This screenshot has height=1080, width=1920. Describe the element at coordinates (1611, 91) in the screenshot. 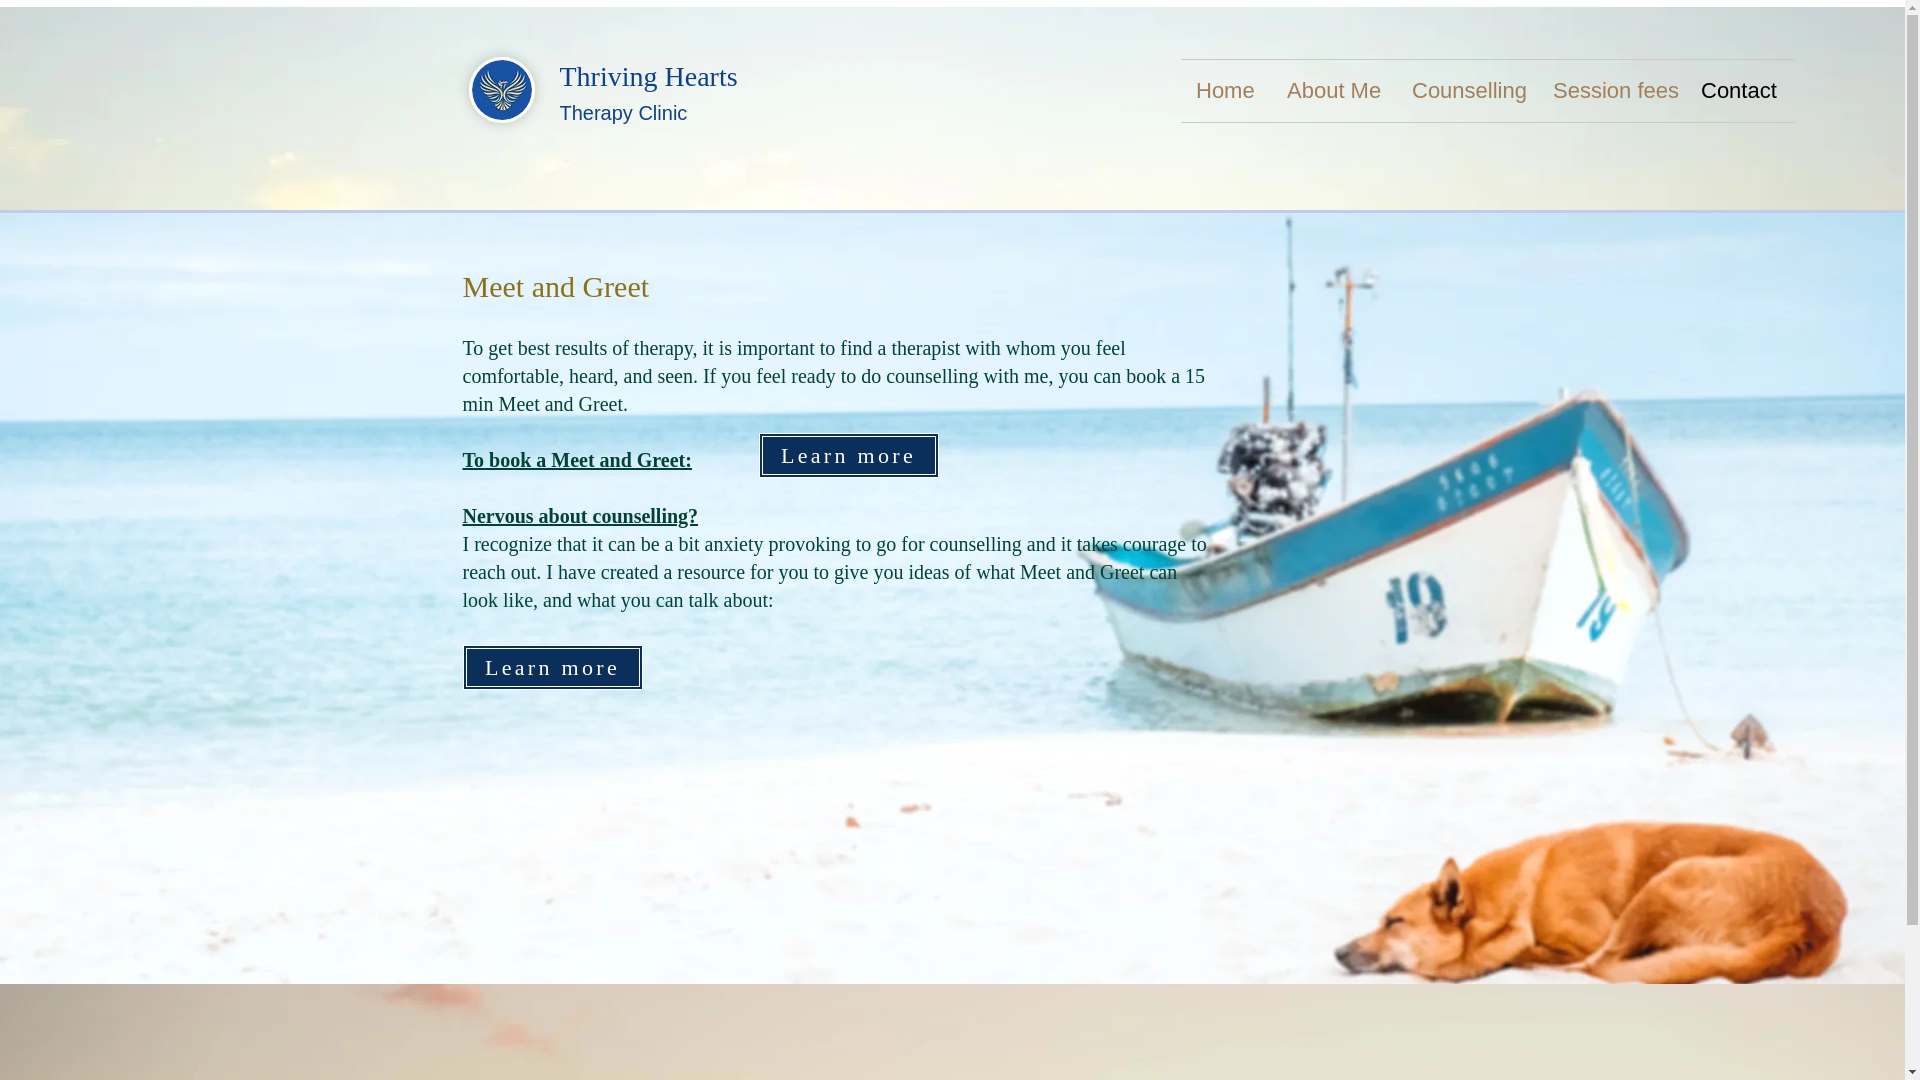

I see `Session fees` at that location.